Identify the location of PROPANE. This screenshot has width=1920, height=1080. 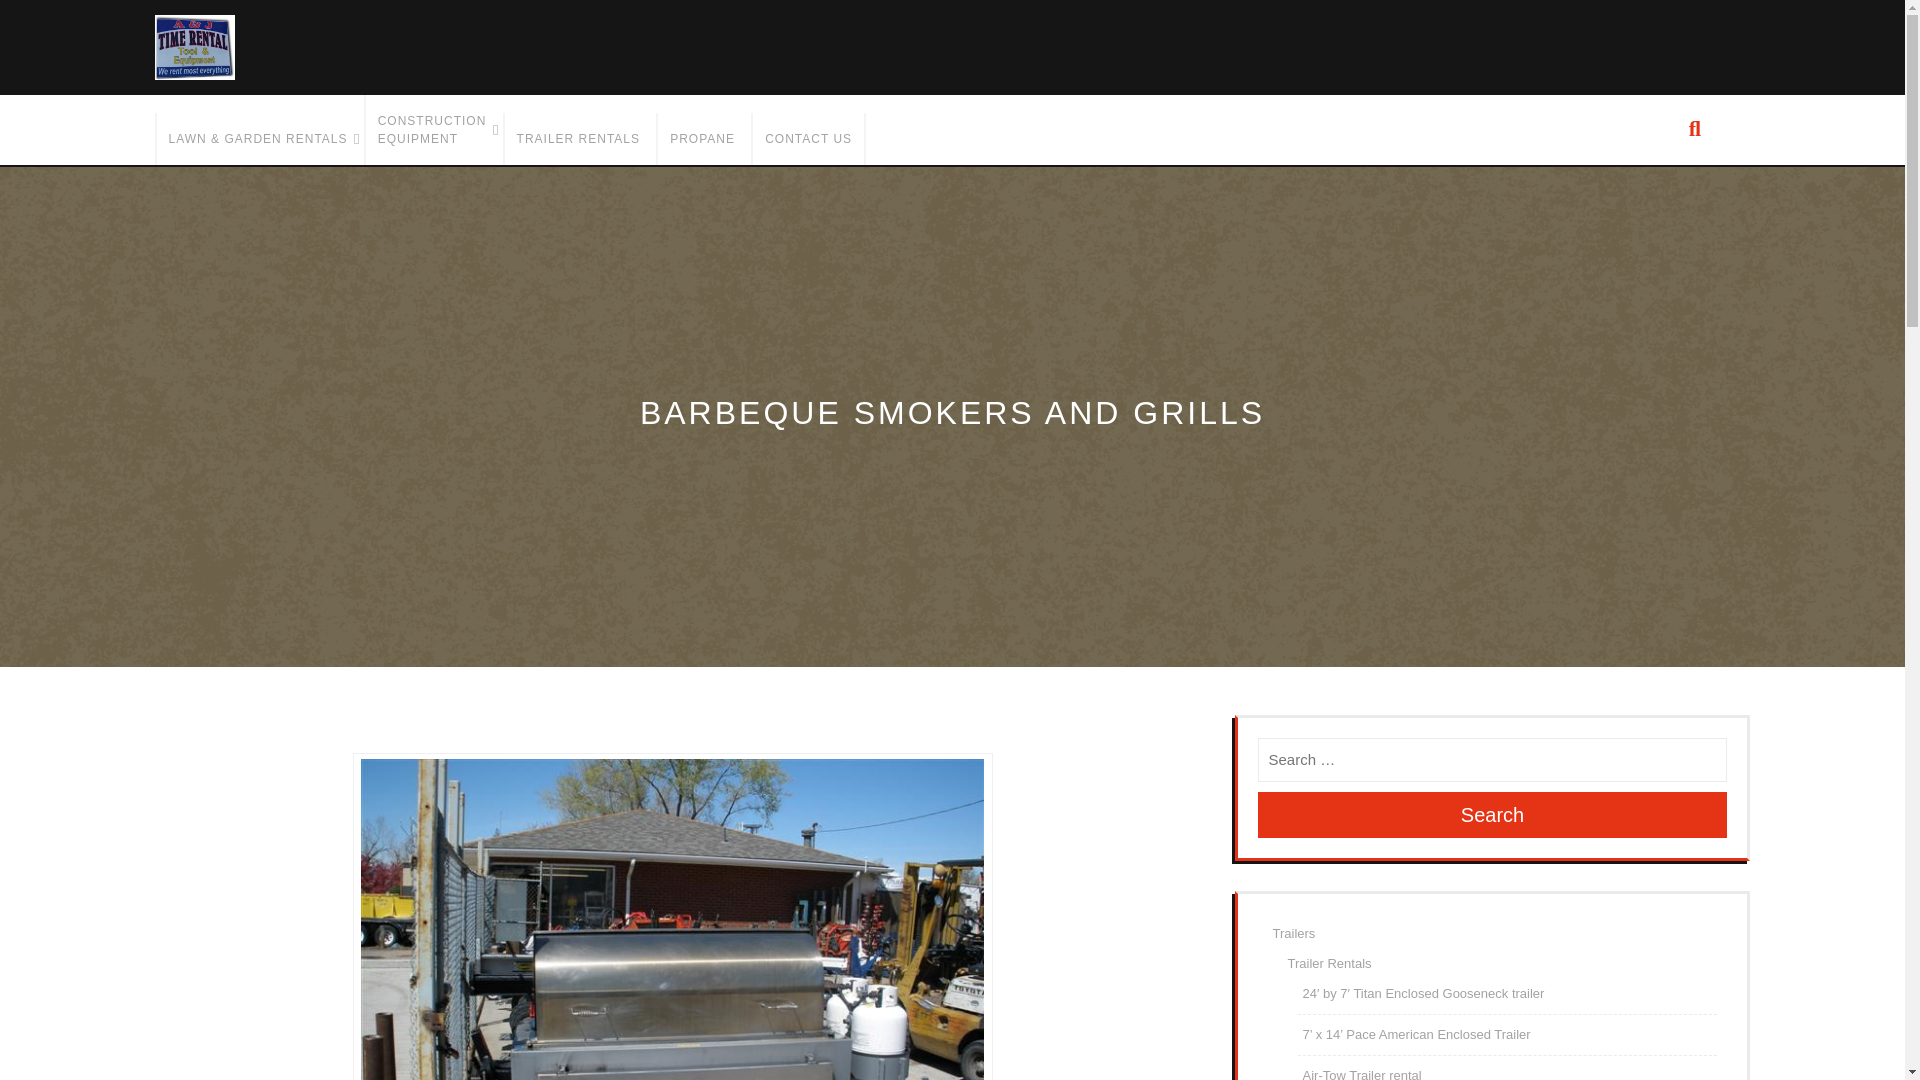
(702, 138).